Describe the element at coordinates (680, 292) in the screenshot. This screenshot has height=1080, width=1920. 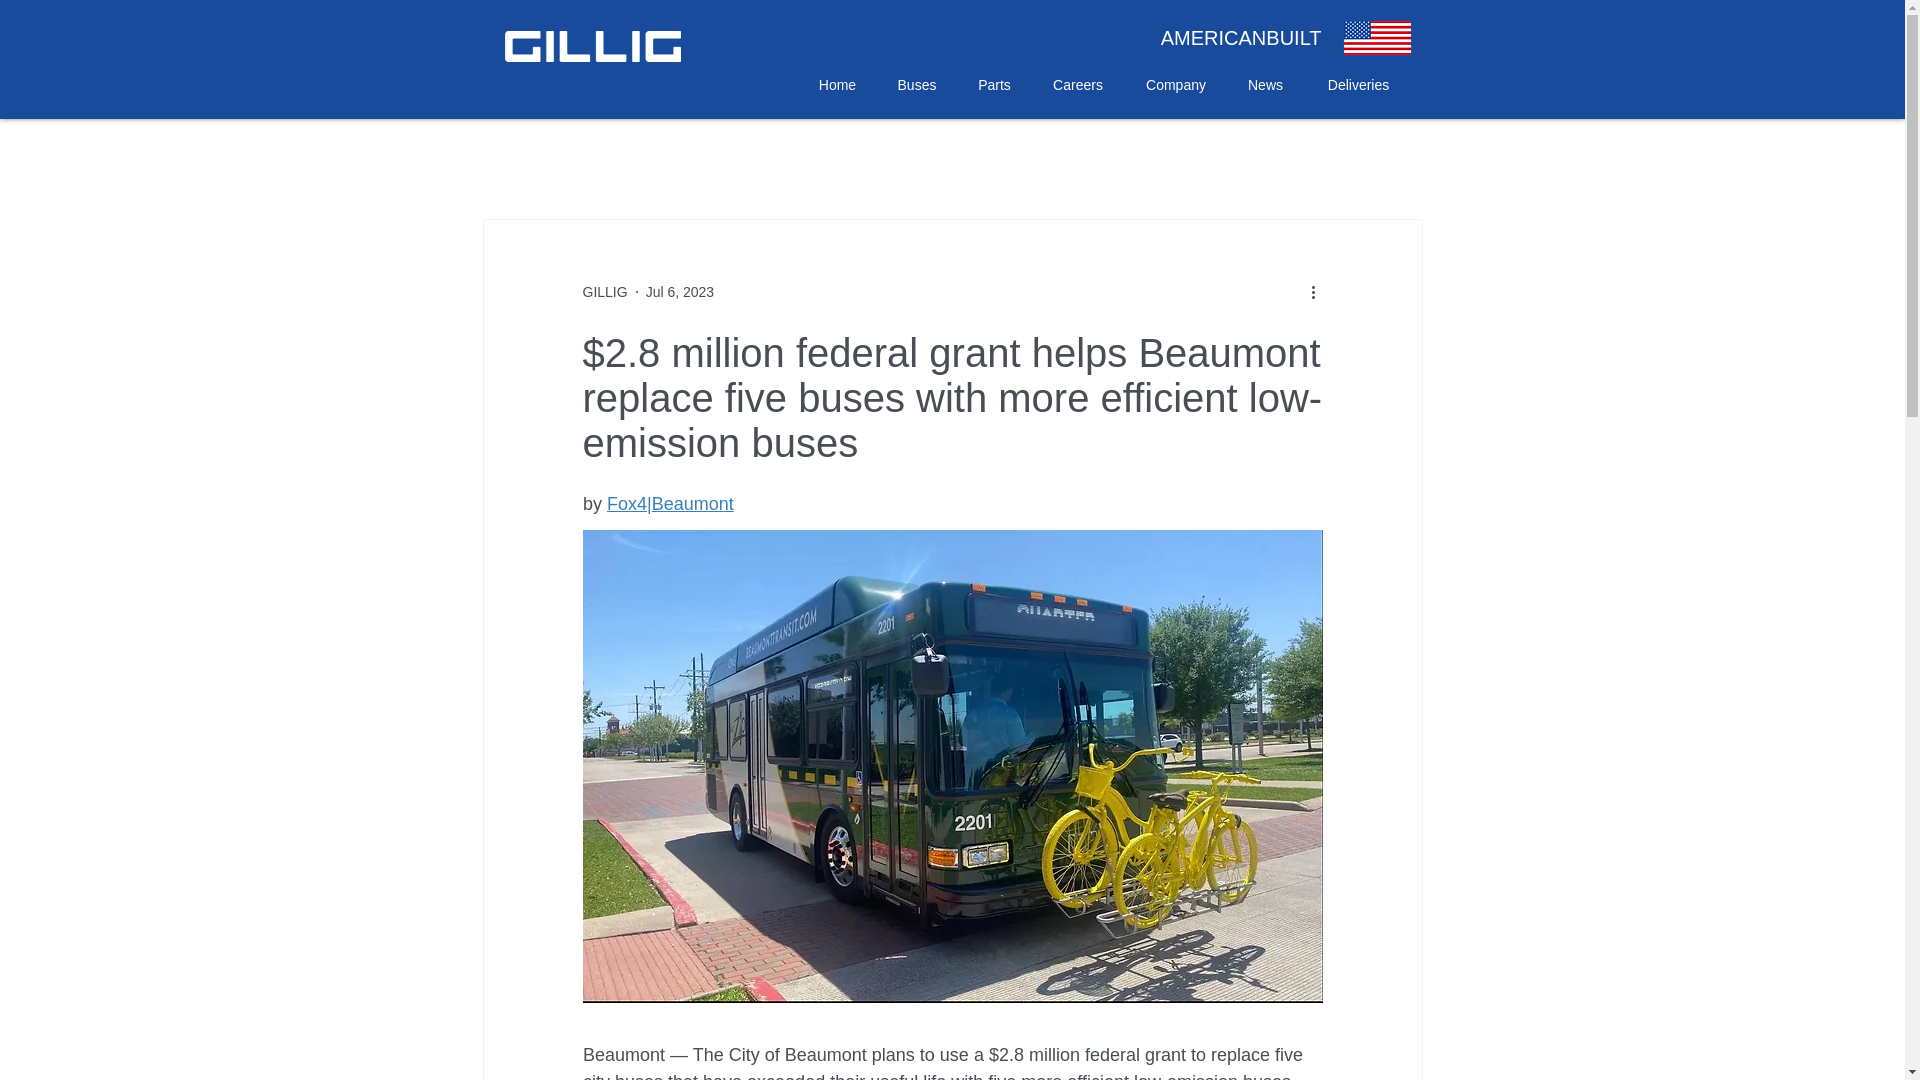
I see `Jul 6, 2023` at that location.